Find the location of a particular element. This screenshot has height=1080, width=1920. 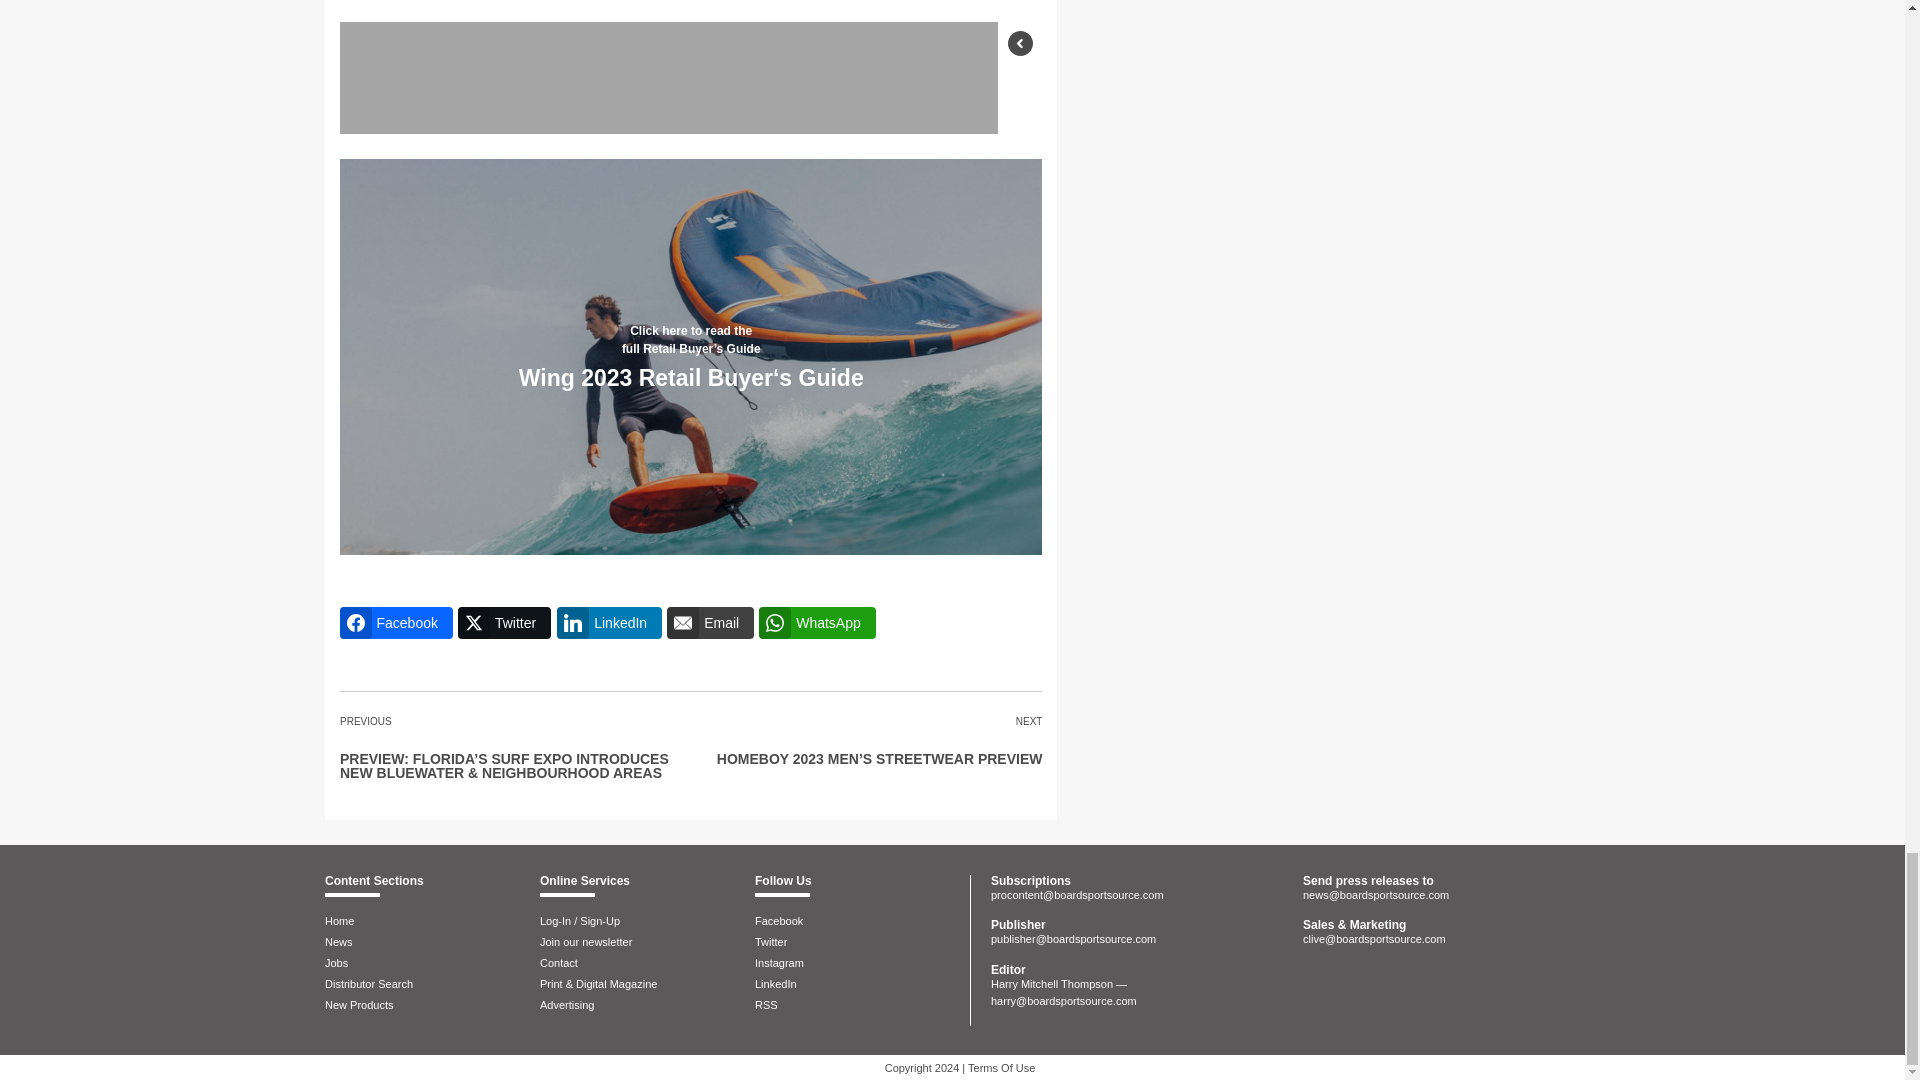

Share on WhatsApp is located at coordinates (816, 622).